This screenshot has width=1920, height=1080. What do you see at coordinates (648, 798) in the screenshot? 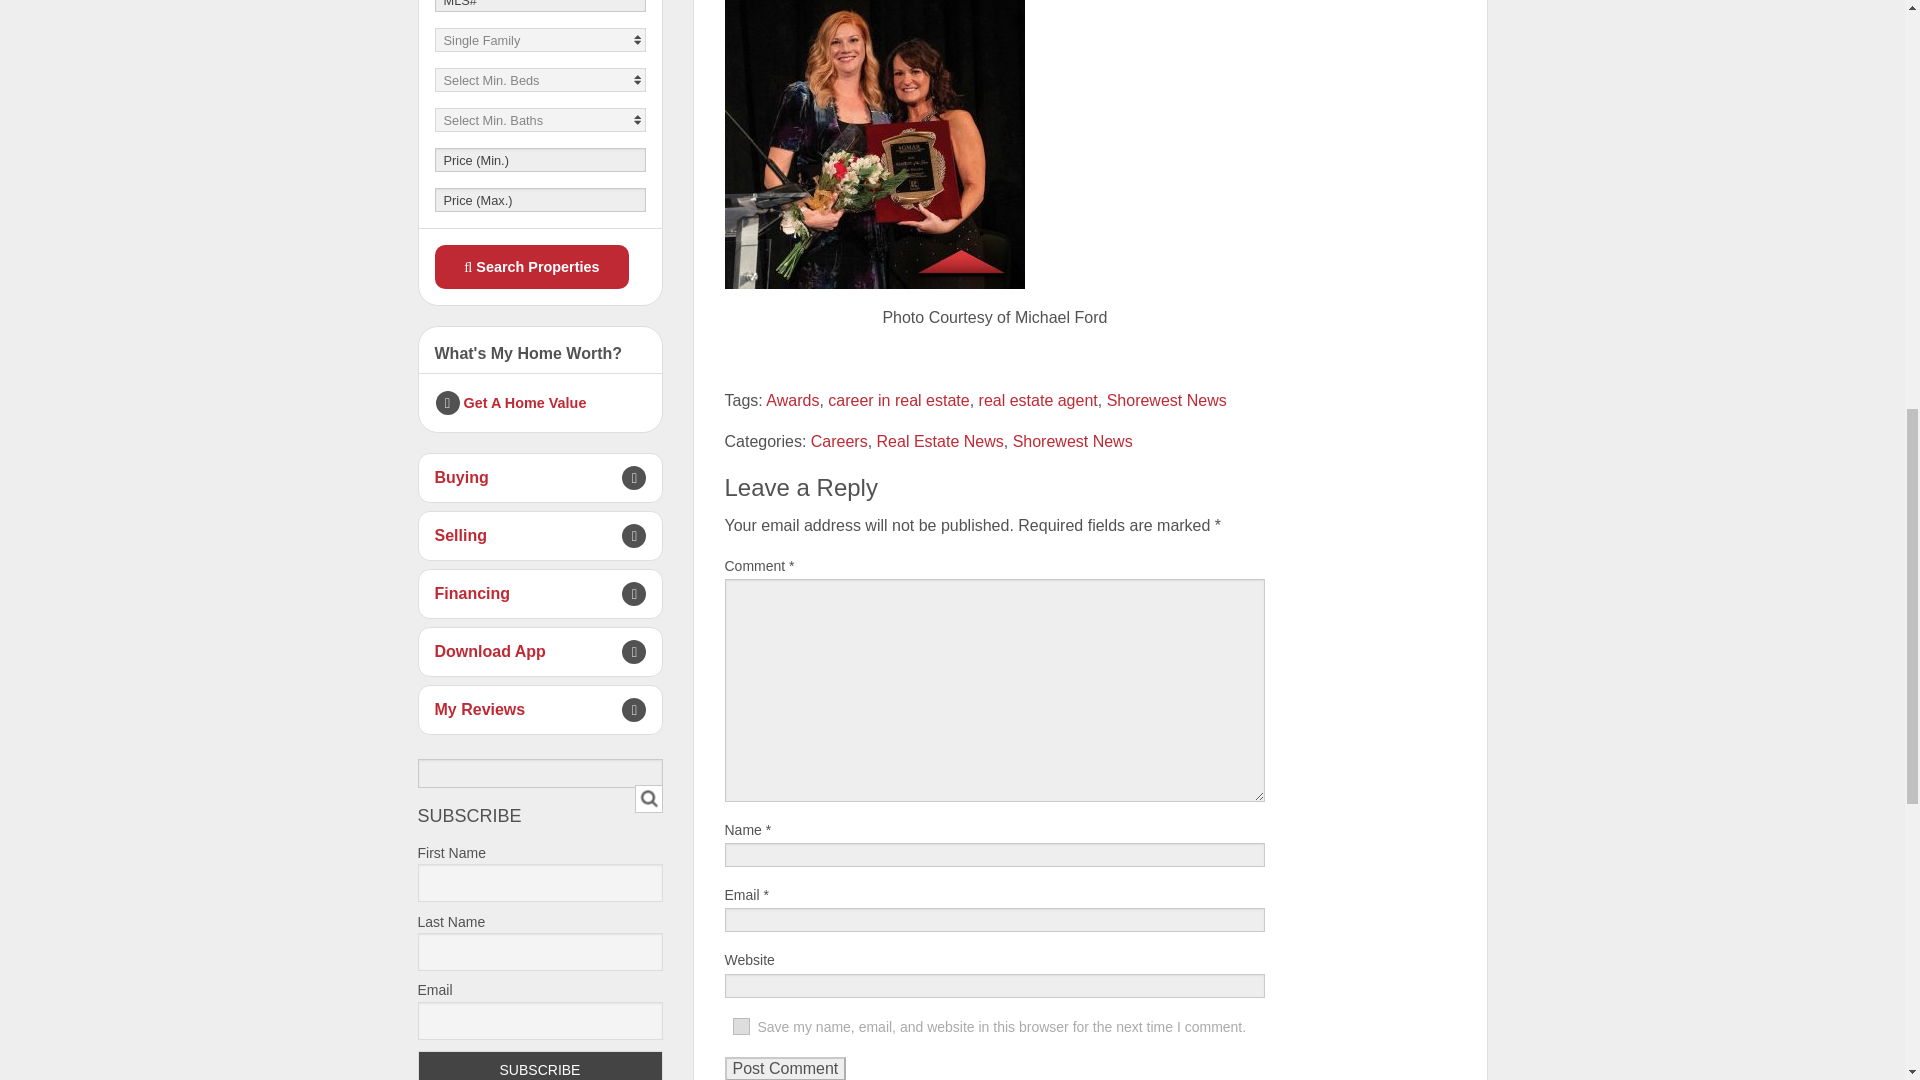
I see `Search` at bounding box center [648, 798].